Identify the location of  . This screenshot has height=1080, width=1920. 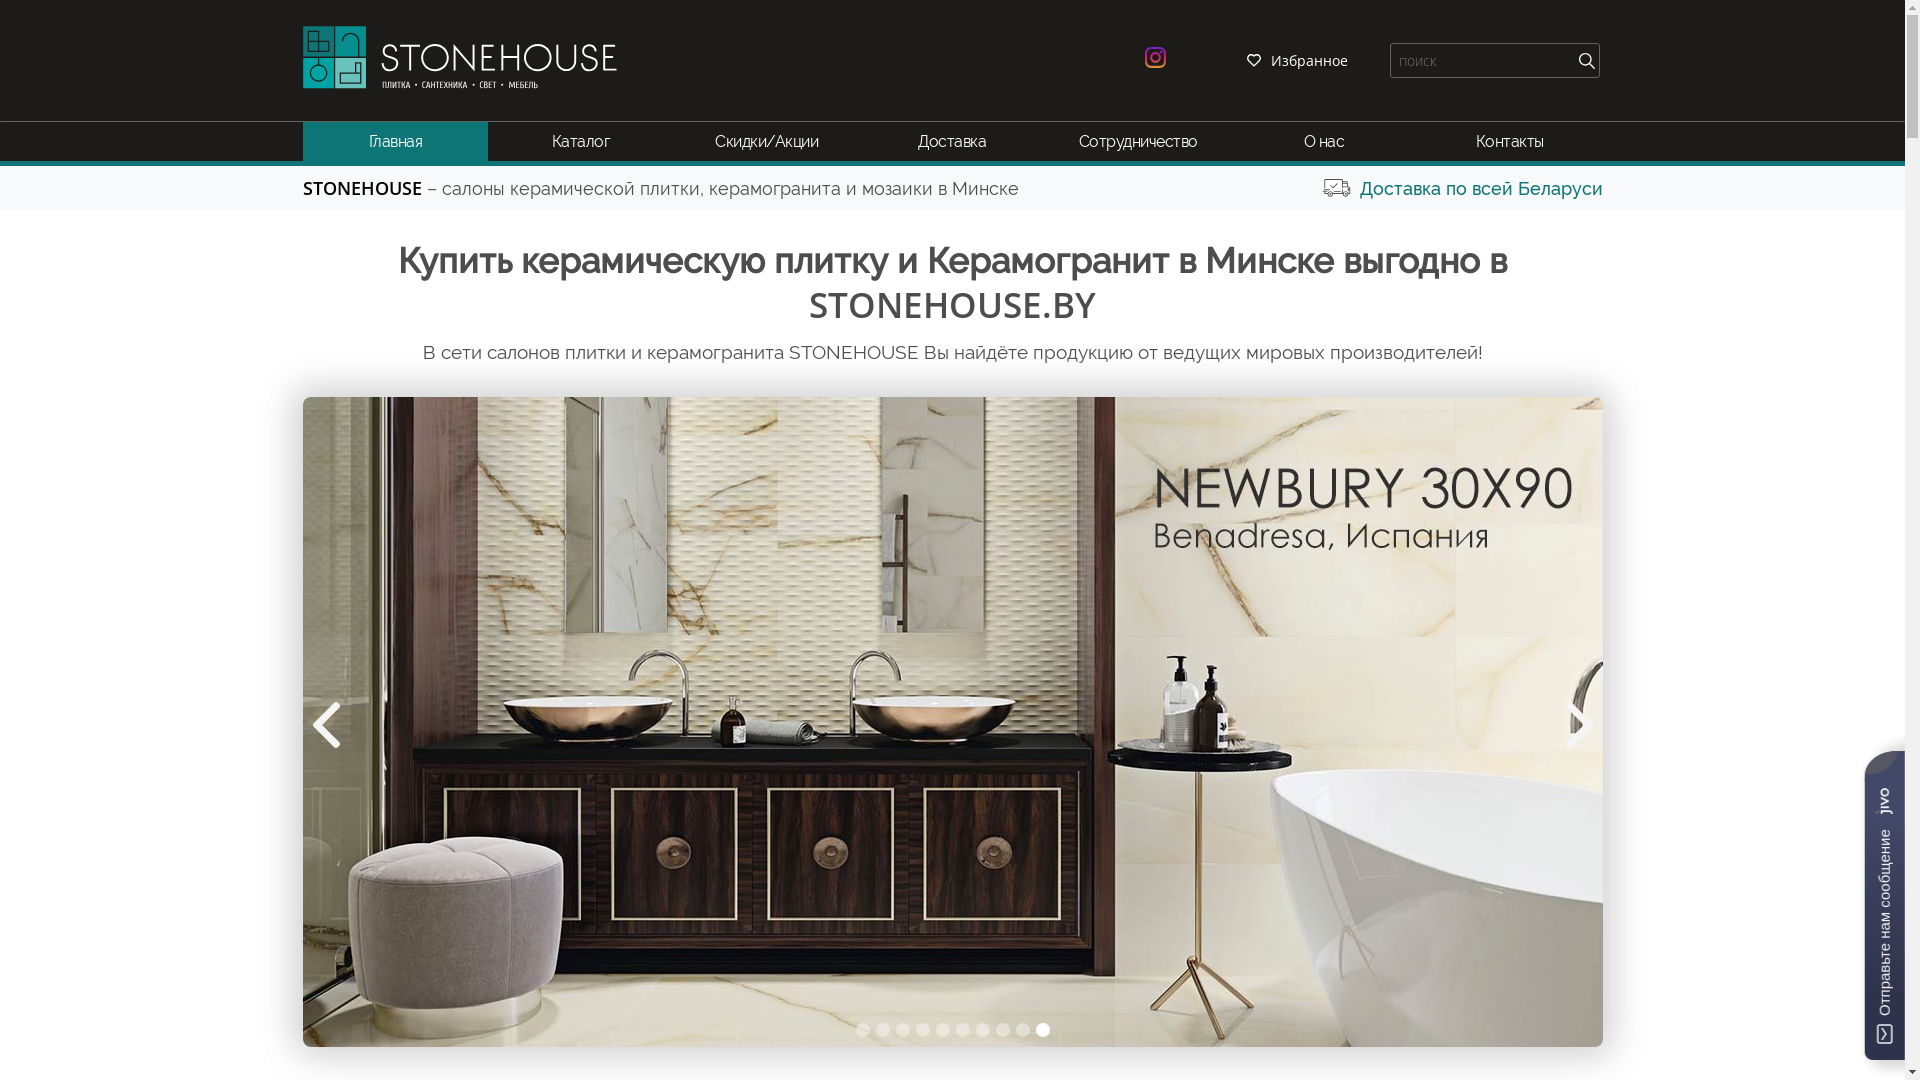
(1587, 60).